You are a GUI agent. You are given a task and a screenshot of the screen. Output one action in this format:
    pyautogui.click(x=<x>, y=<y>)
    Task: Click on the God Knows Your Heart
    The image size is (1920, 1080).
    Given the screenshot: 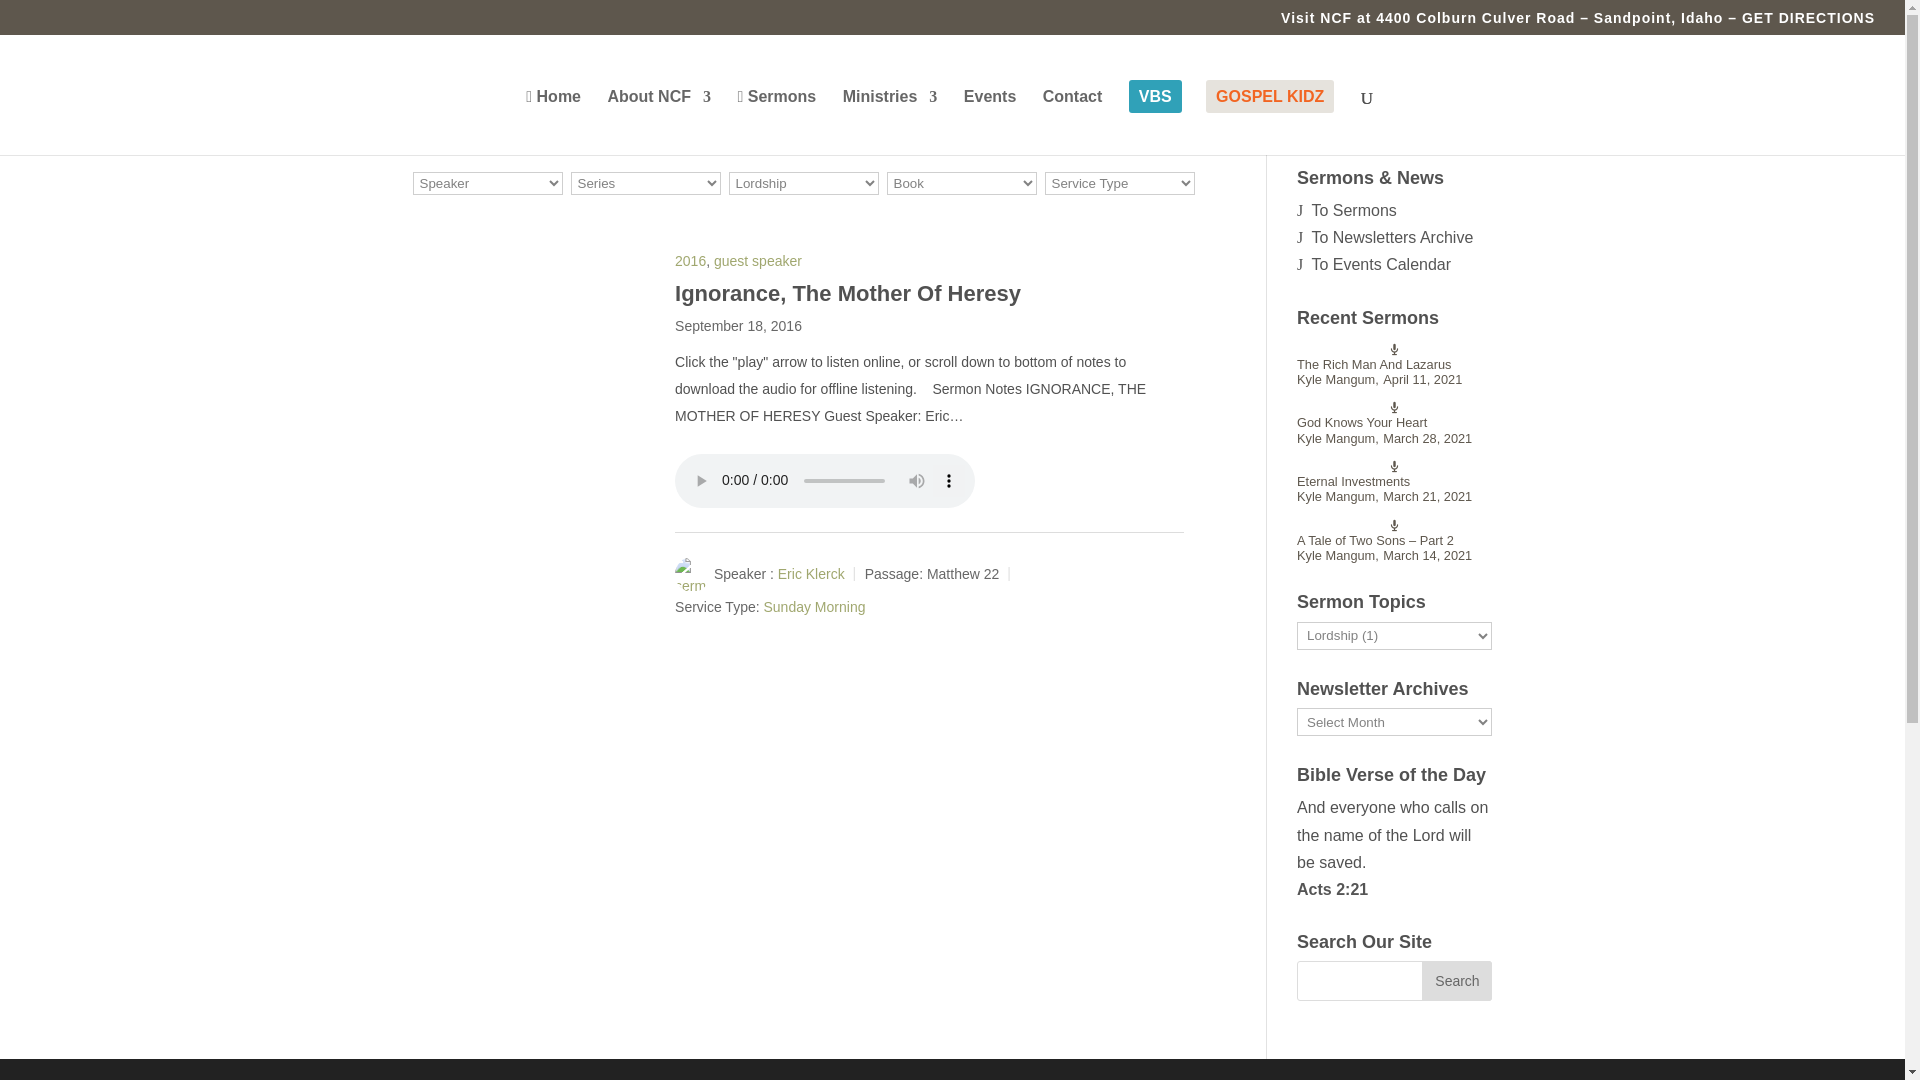 What is the action you would take?
    pyautogui.click(x=1394, y=412)
    